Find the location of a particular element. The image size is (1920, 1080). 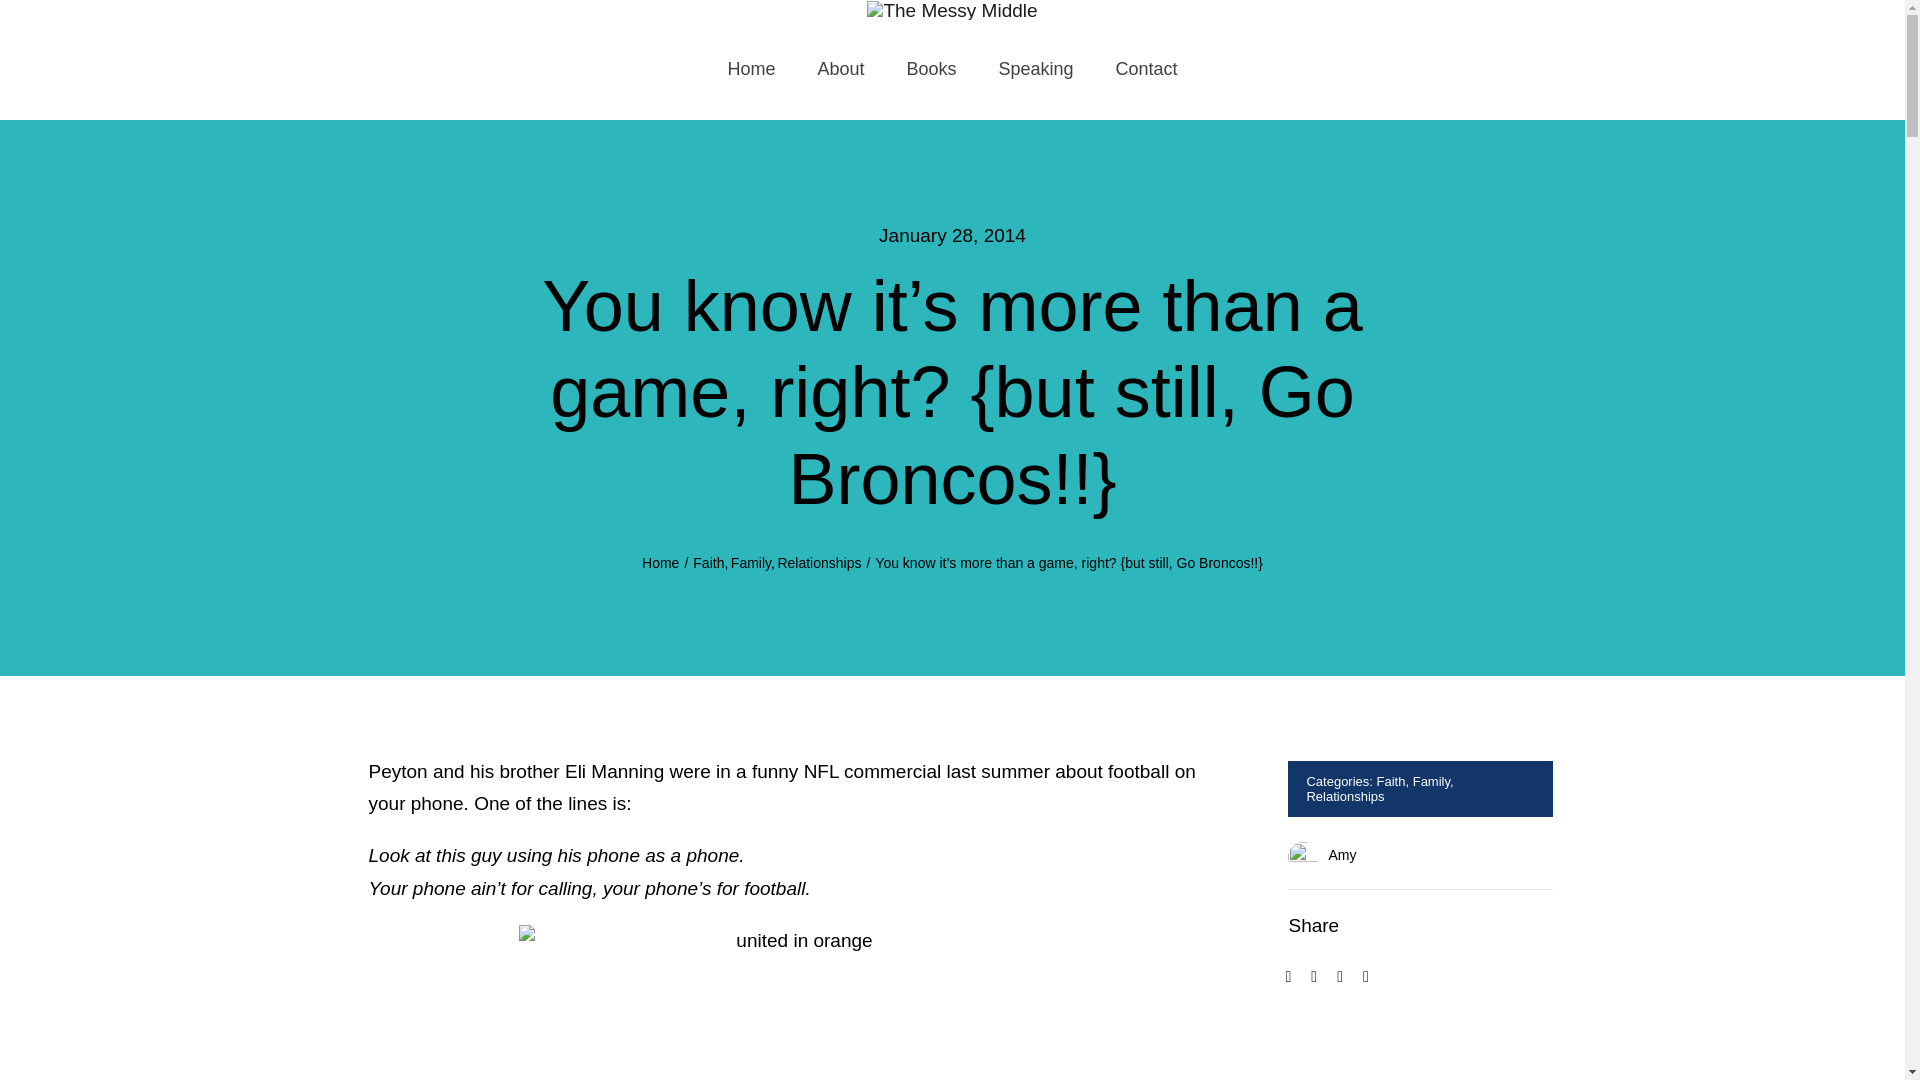

Family is located at coordinates (751, 563).